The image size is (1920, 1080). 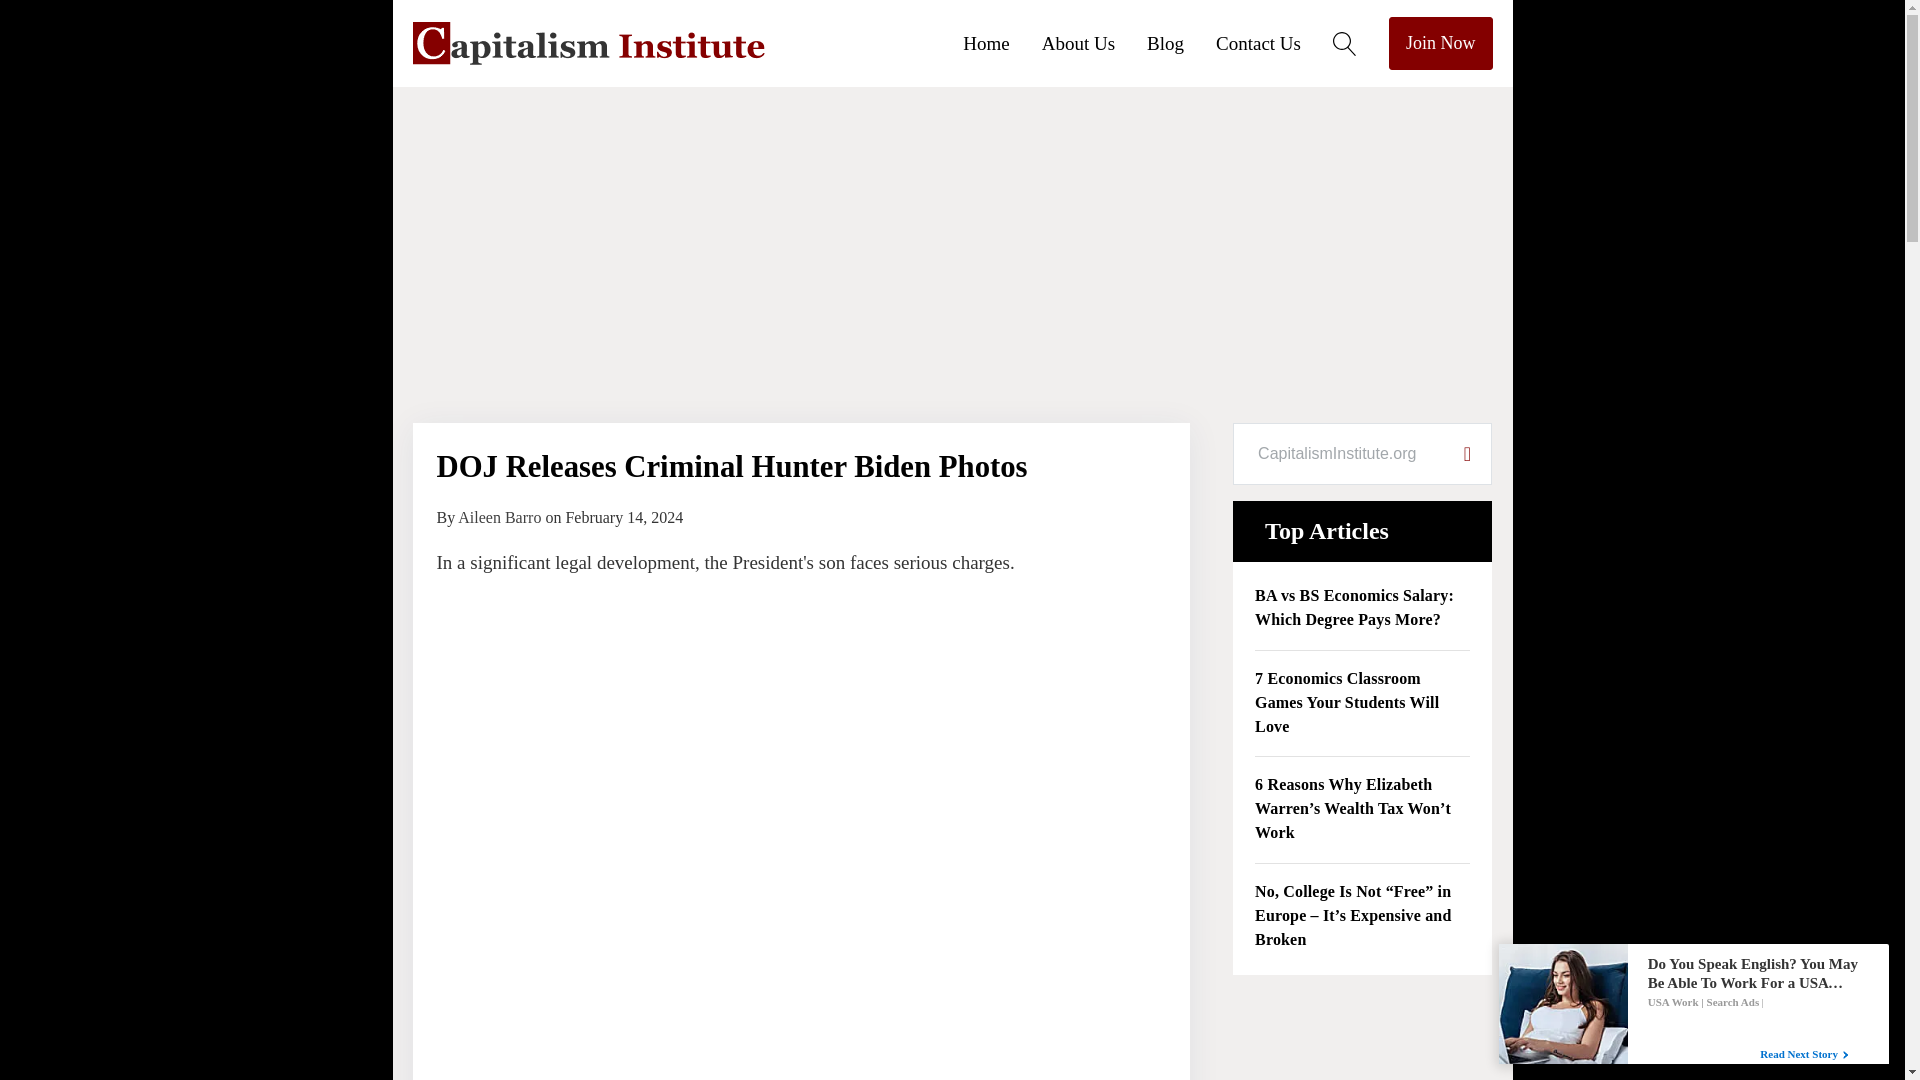 What do you see at coordinates (1094, 42) in the screenshot?
I see `About Us` at bounding box center [1094, 42].